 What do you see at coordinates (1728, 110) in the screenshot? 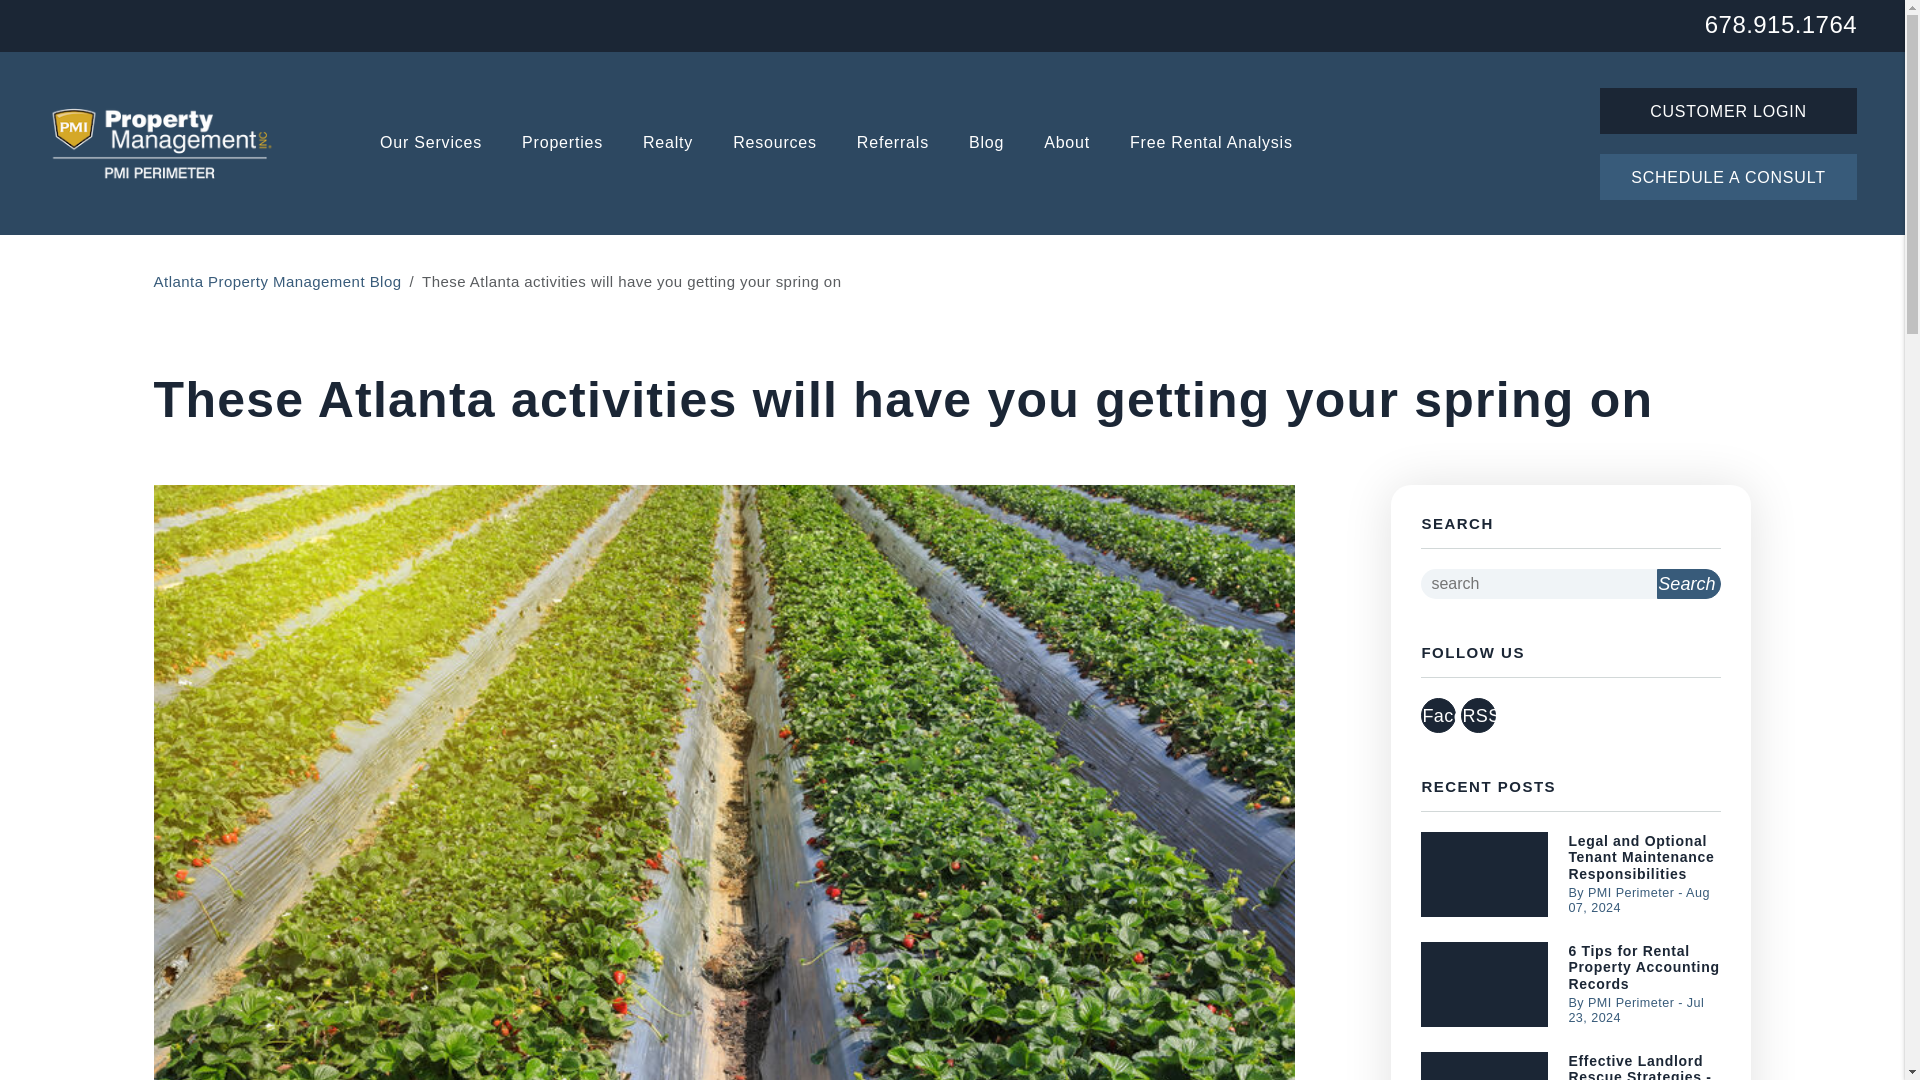
I see `CUSTOMER LOGIN` at bounding box center [1728, 110].